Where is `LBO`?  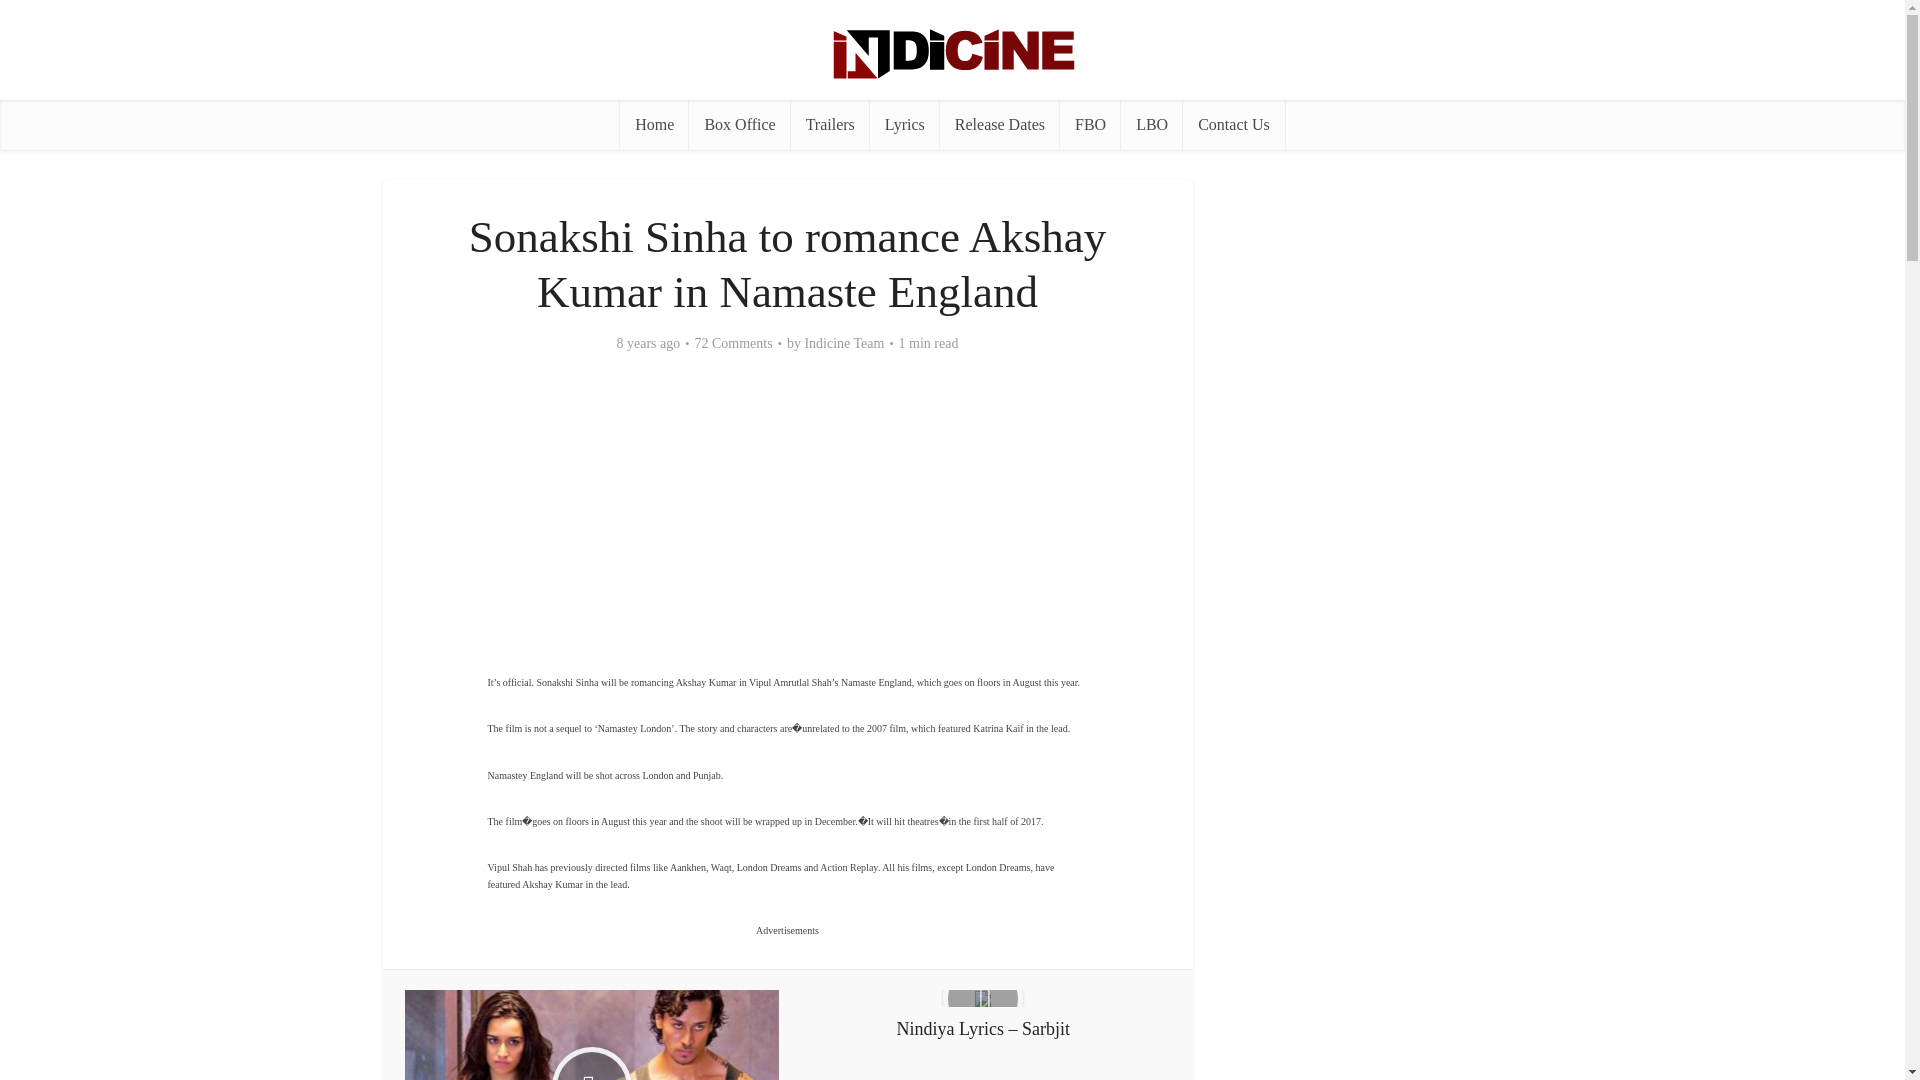 LBO is located at coordinates (1152, 125).